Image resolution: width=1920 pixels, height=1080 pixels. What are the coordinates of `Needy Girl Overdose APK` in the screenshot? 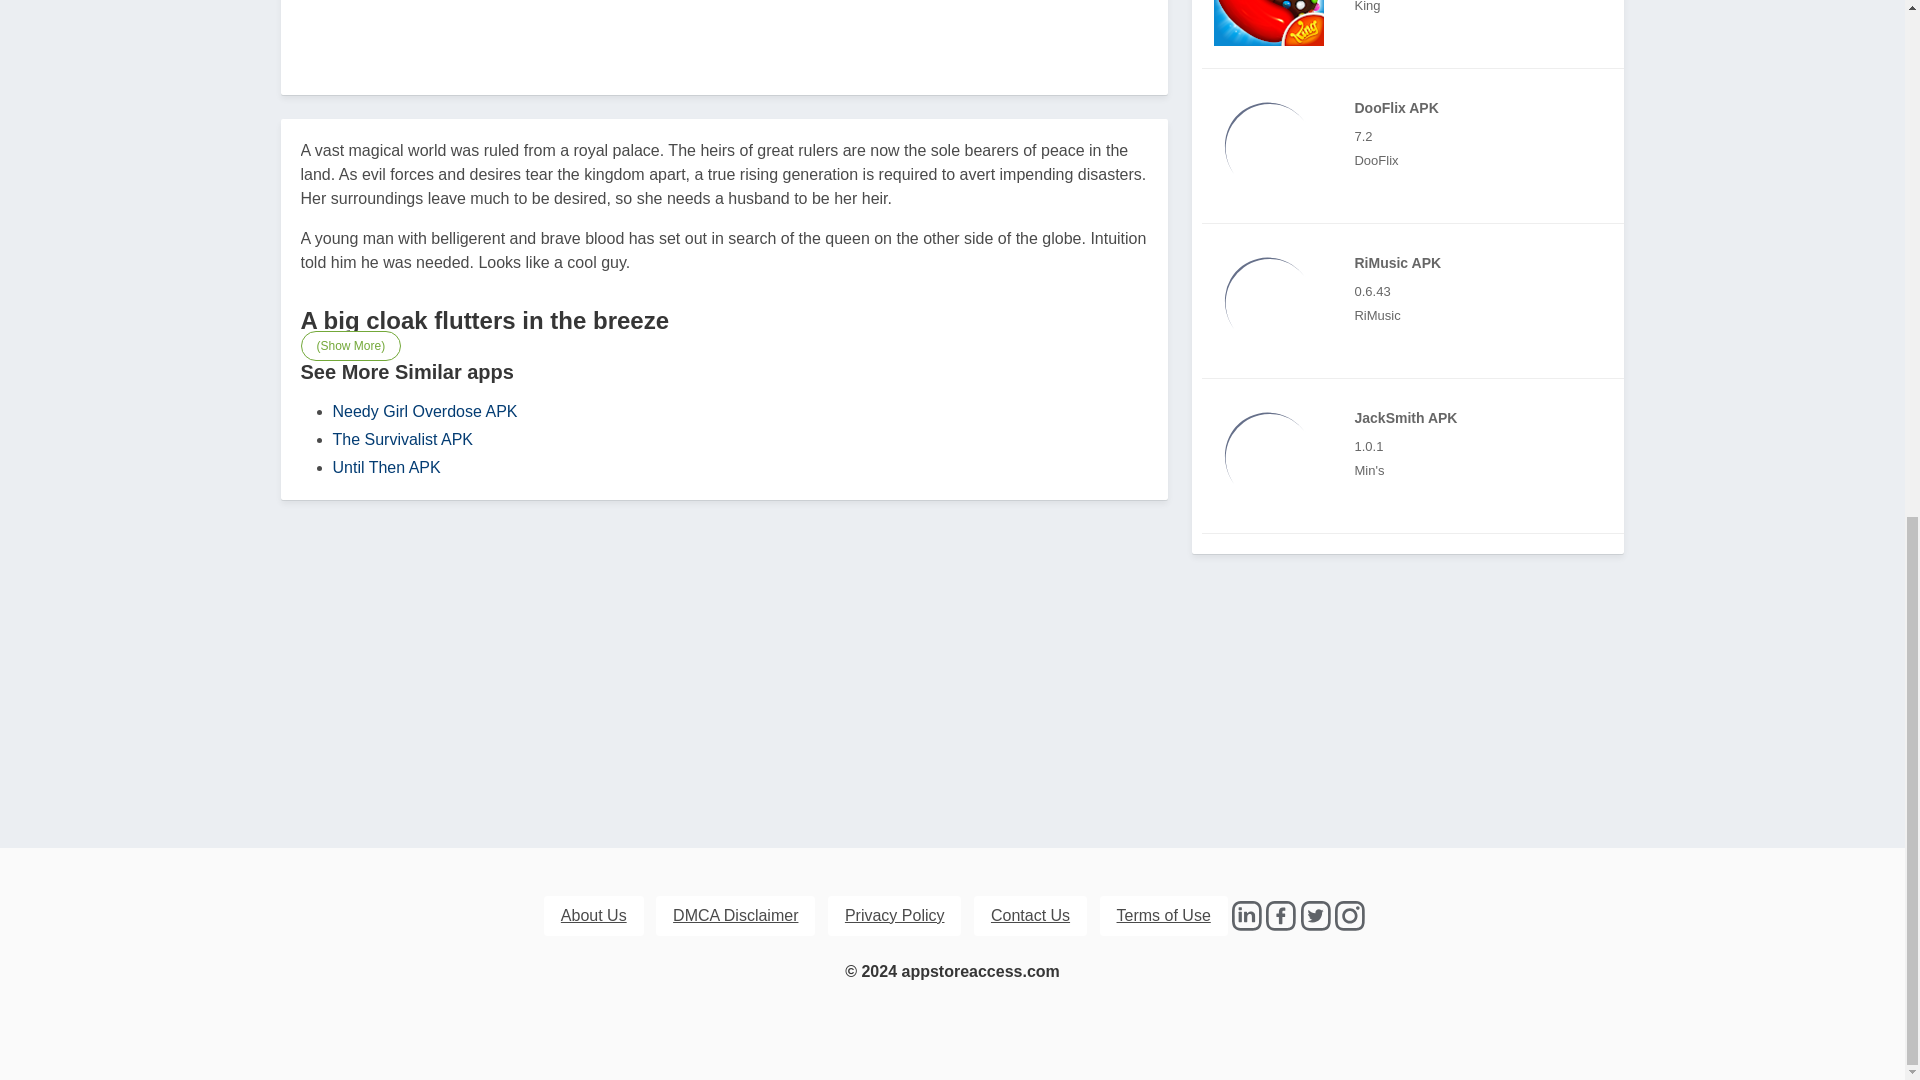 It's located at (424, 411).